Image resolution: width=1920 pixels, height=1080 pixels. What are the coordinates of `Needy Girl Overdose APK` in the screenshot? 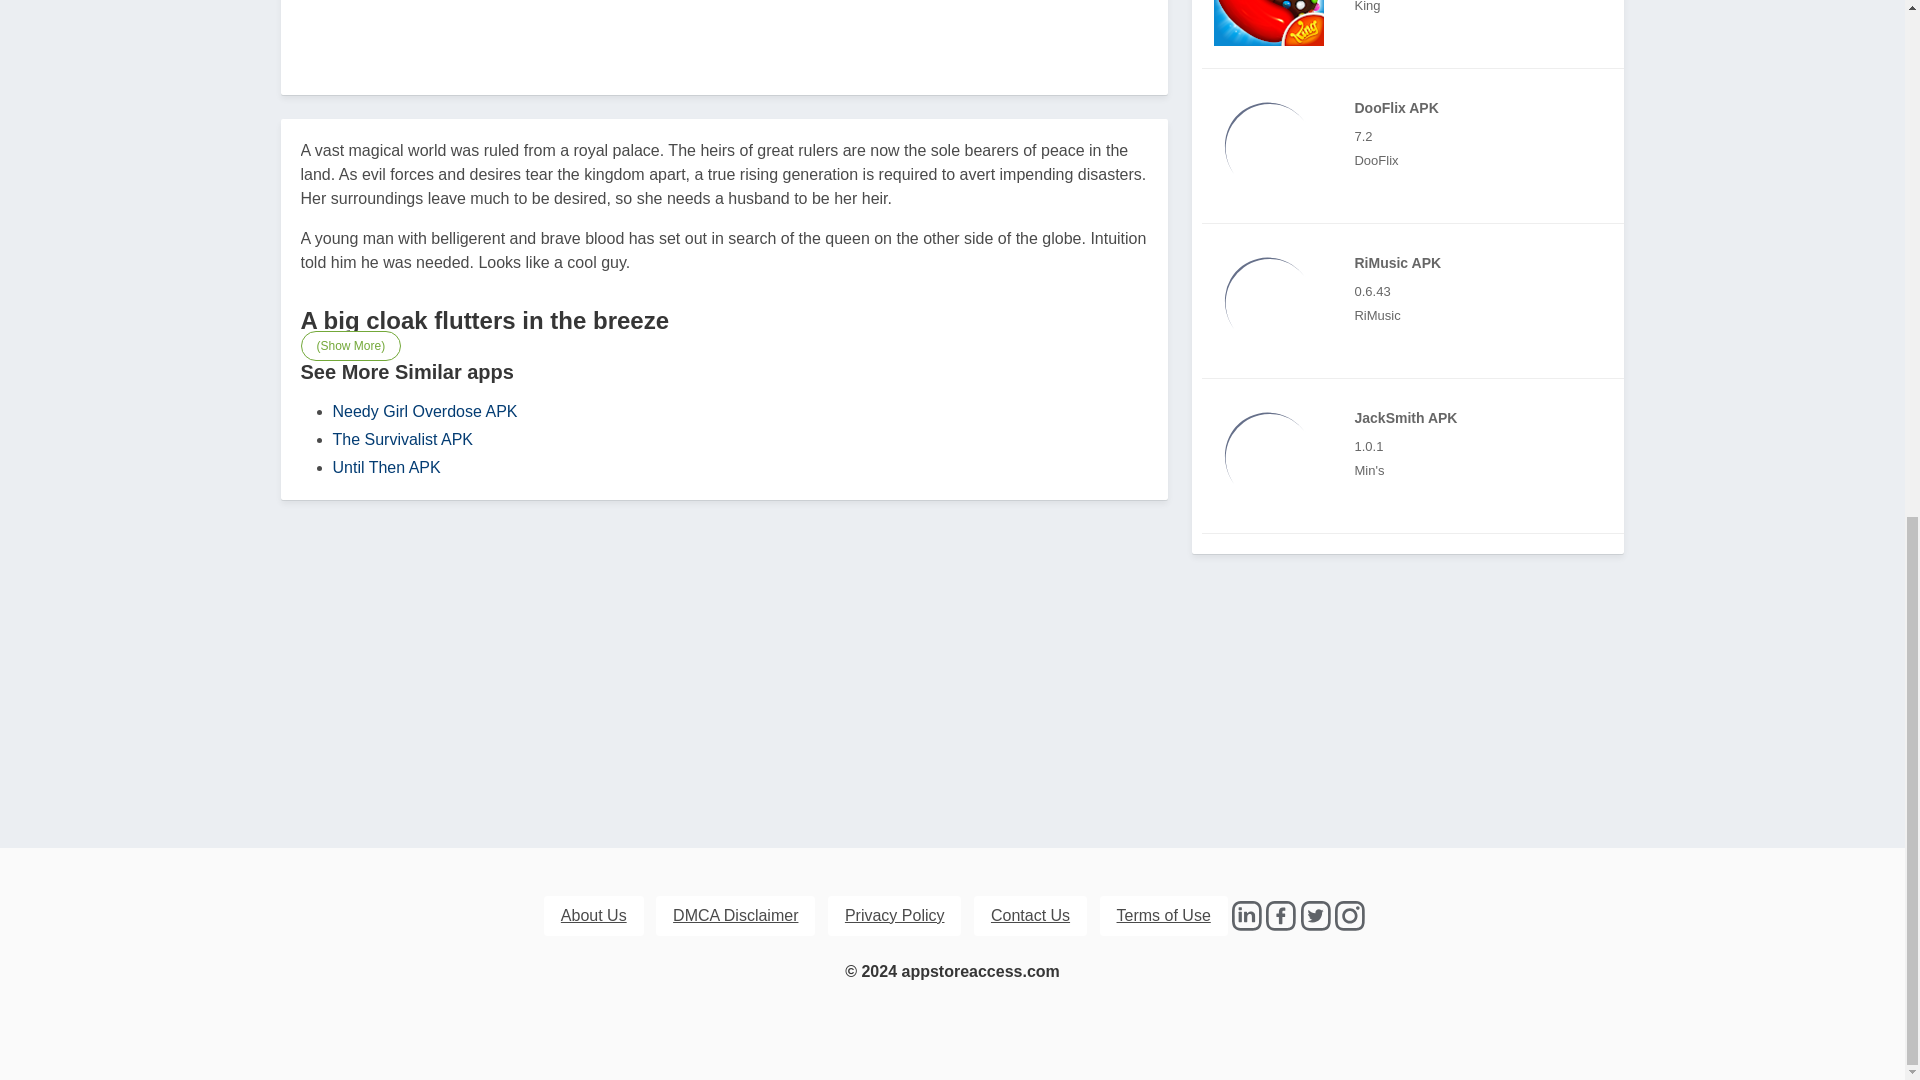 It's located at (424, 411).